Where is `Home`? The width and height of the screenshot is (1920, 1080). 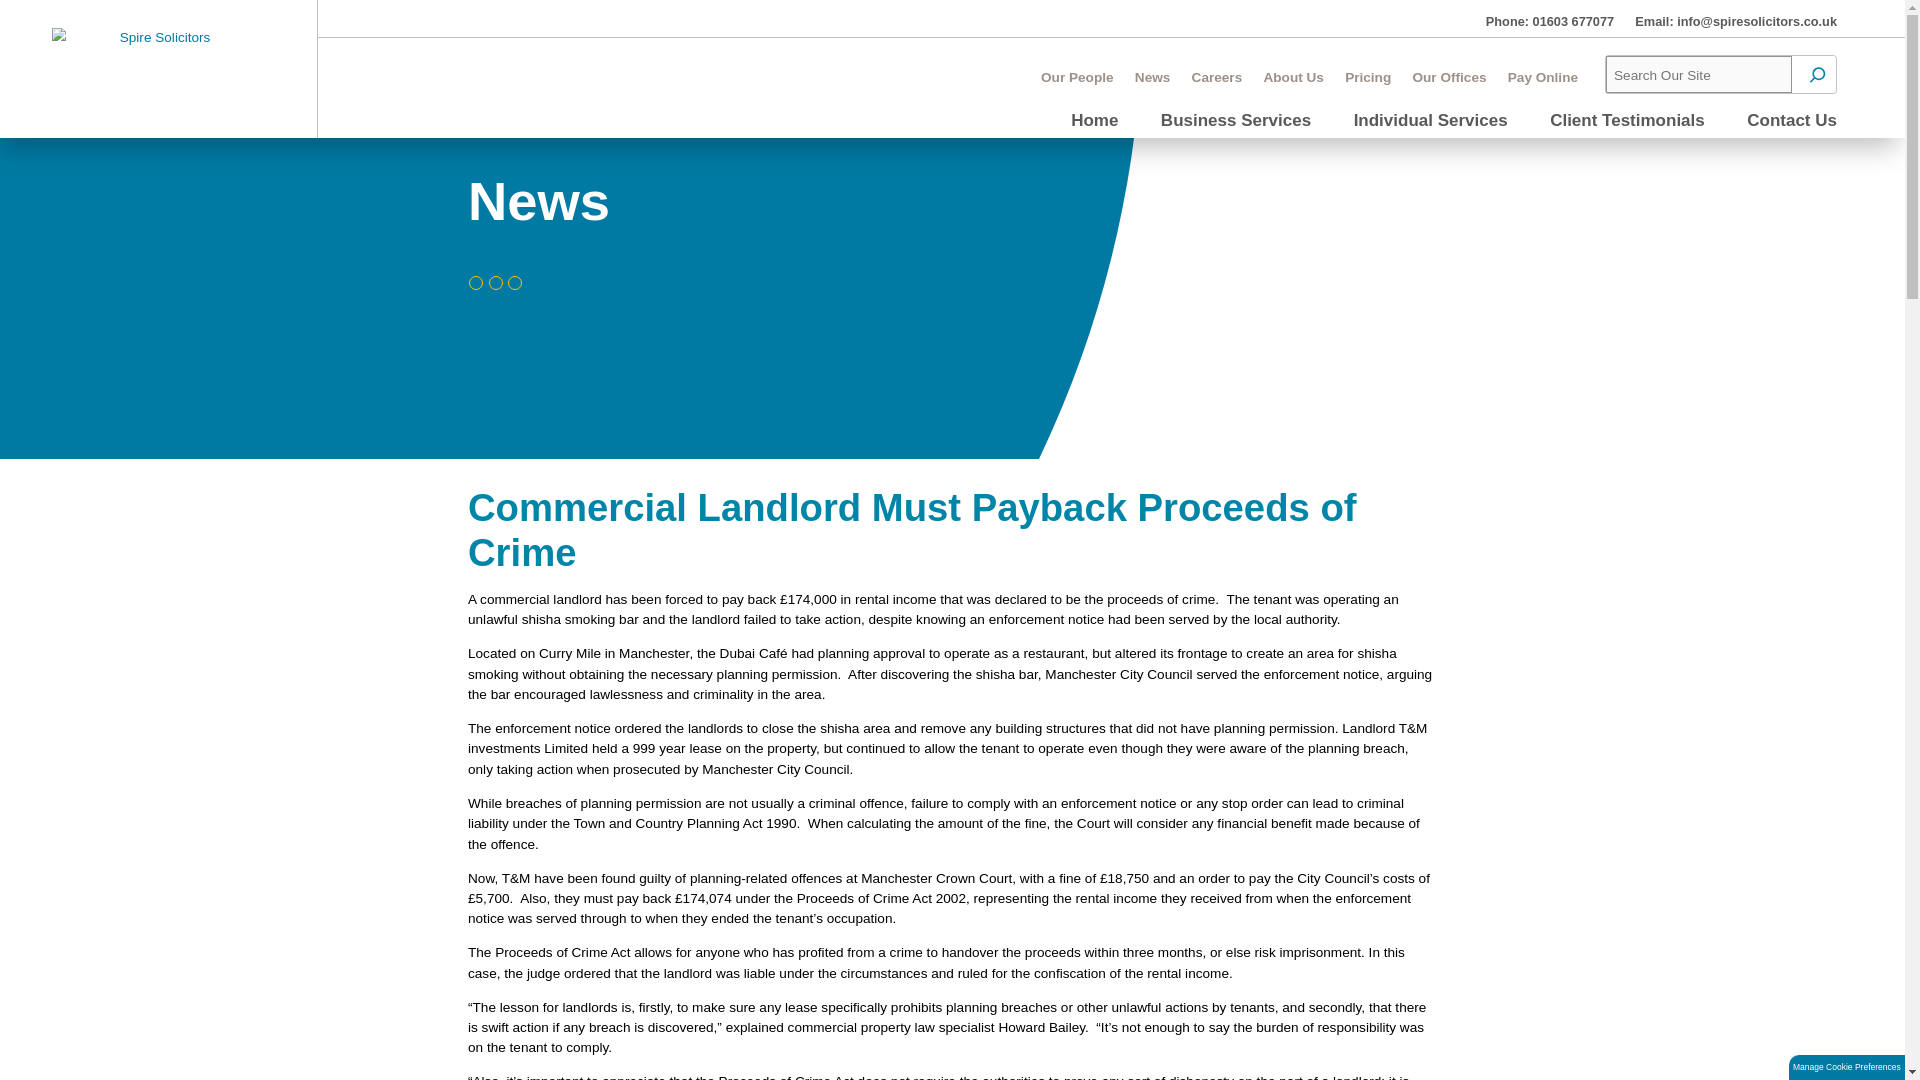
Home is located at coordinates (1287, 145).